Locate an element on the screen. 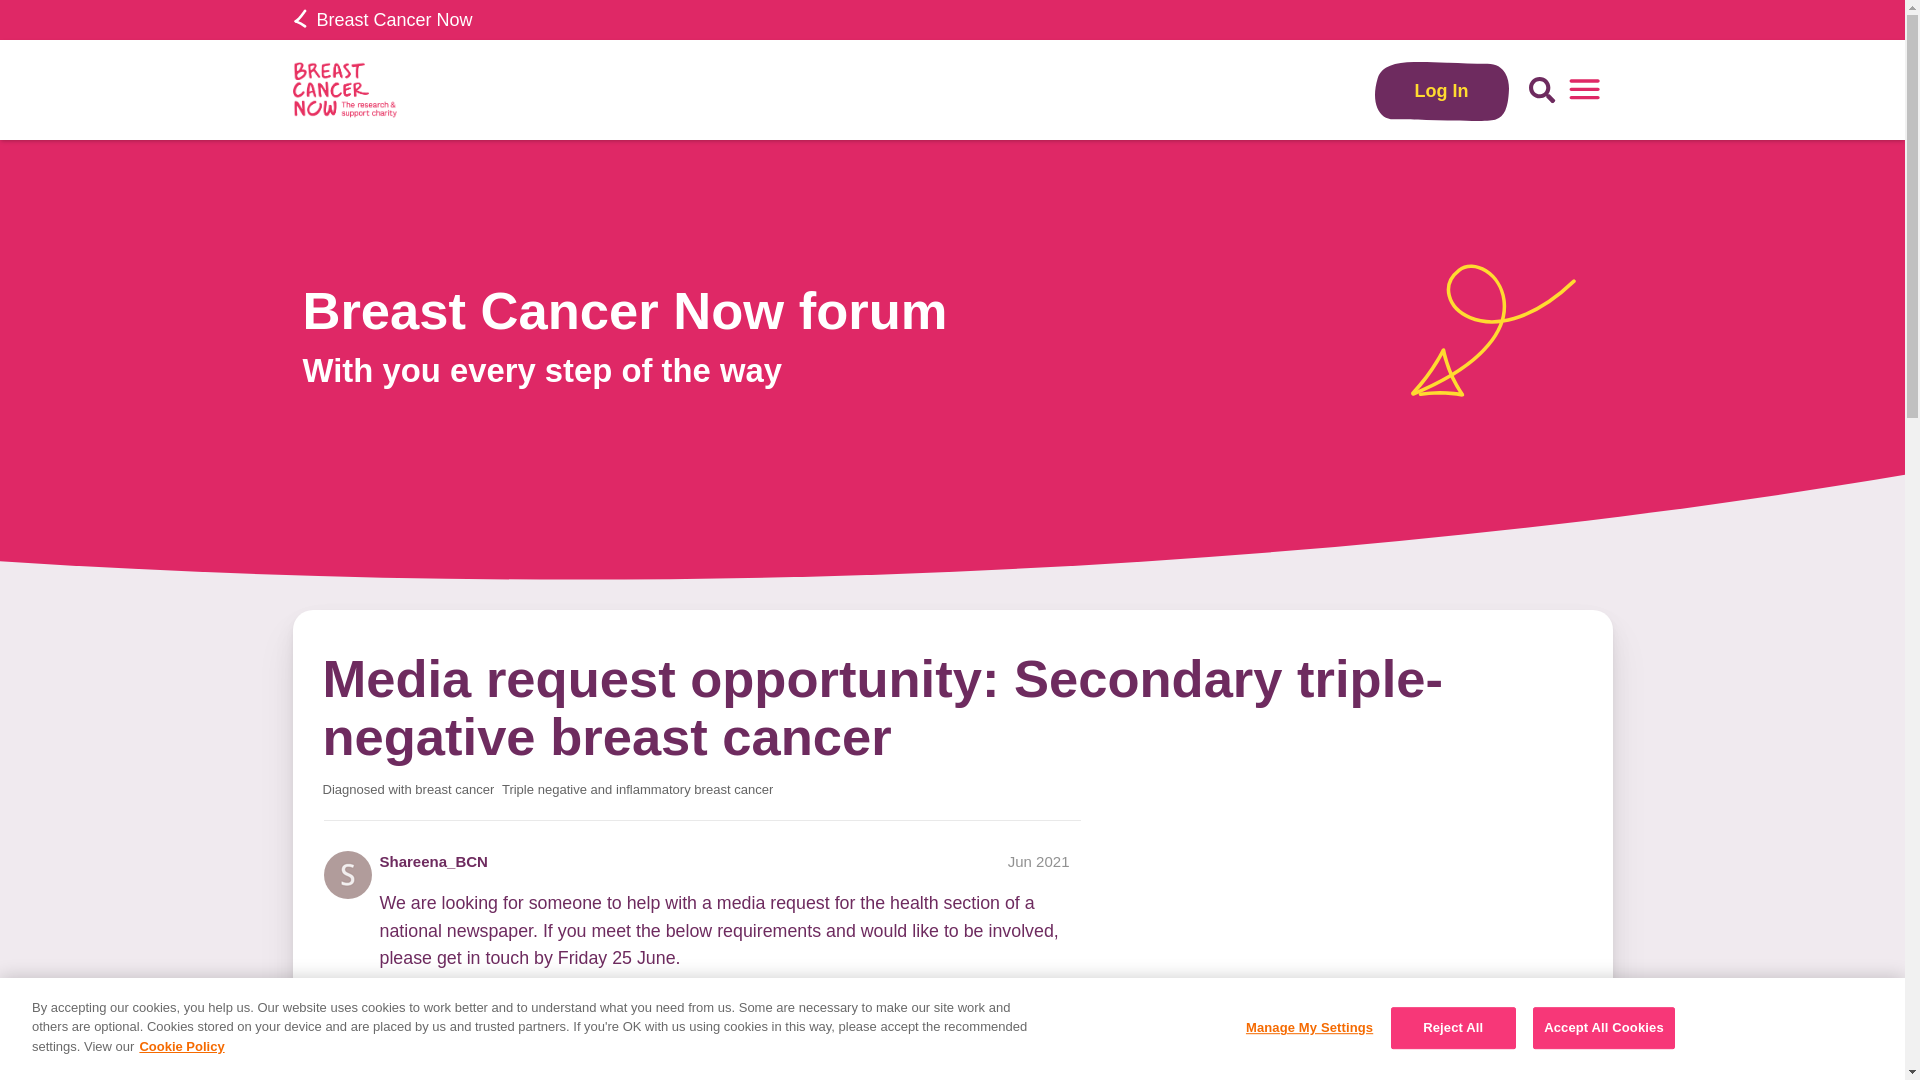 The image size is (1920, 1080). Log In is located at coordinates (1442, 90).